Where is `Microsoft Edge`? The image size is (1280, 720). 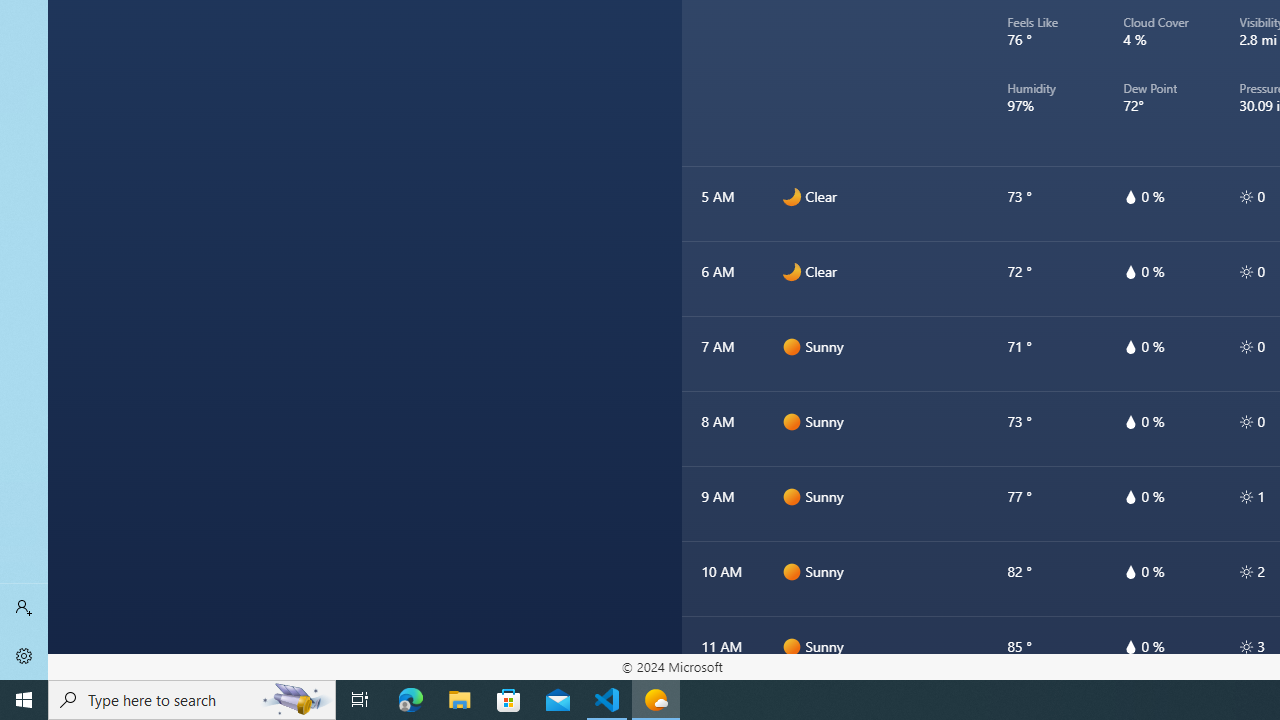 Microsoft Edge is located at coordinates (411, 700).